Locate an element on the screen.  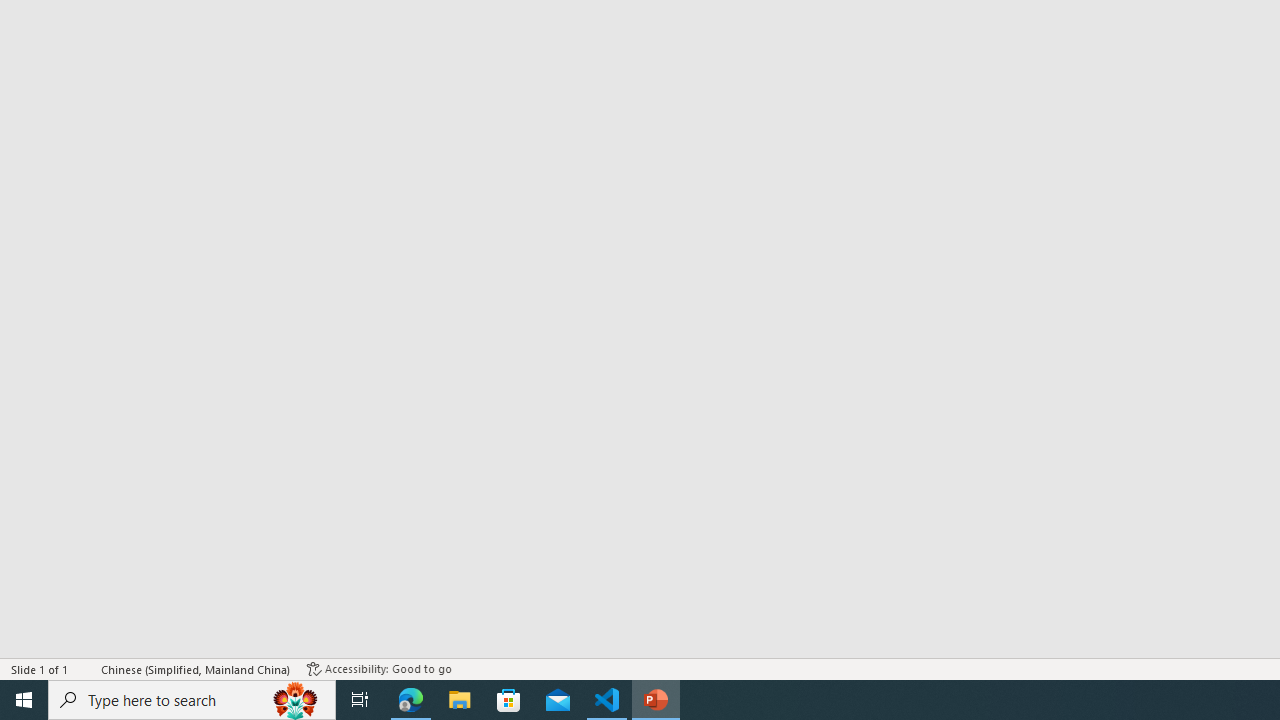
Spell Check  is located at coordinates (86, 668).